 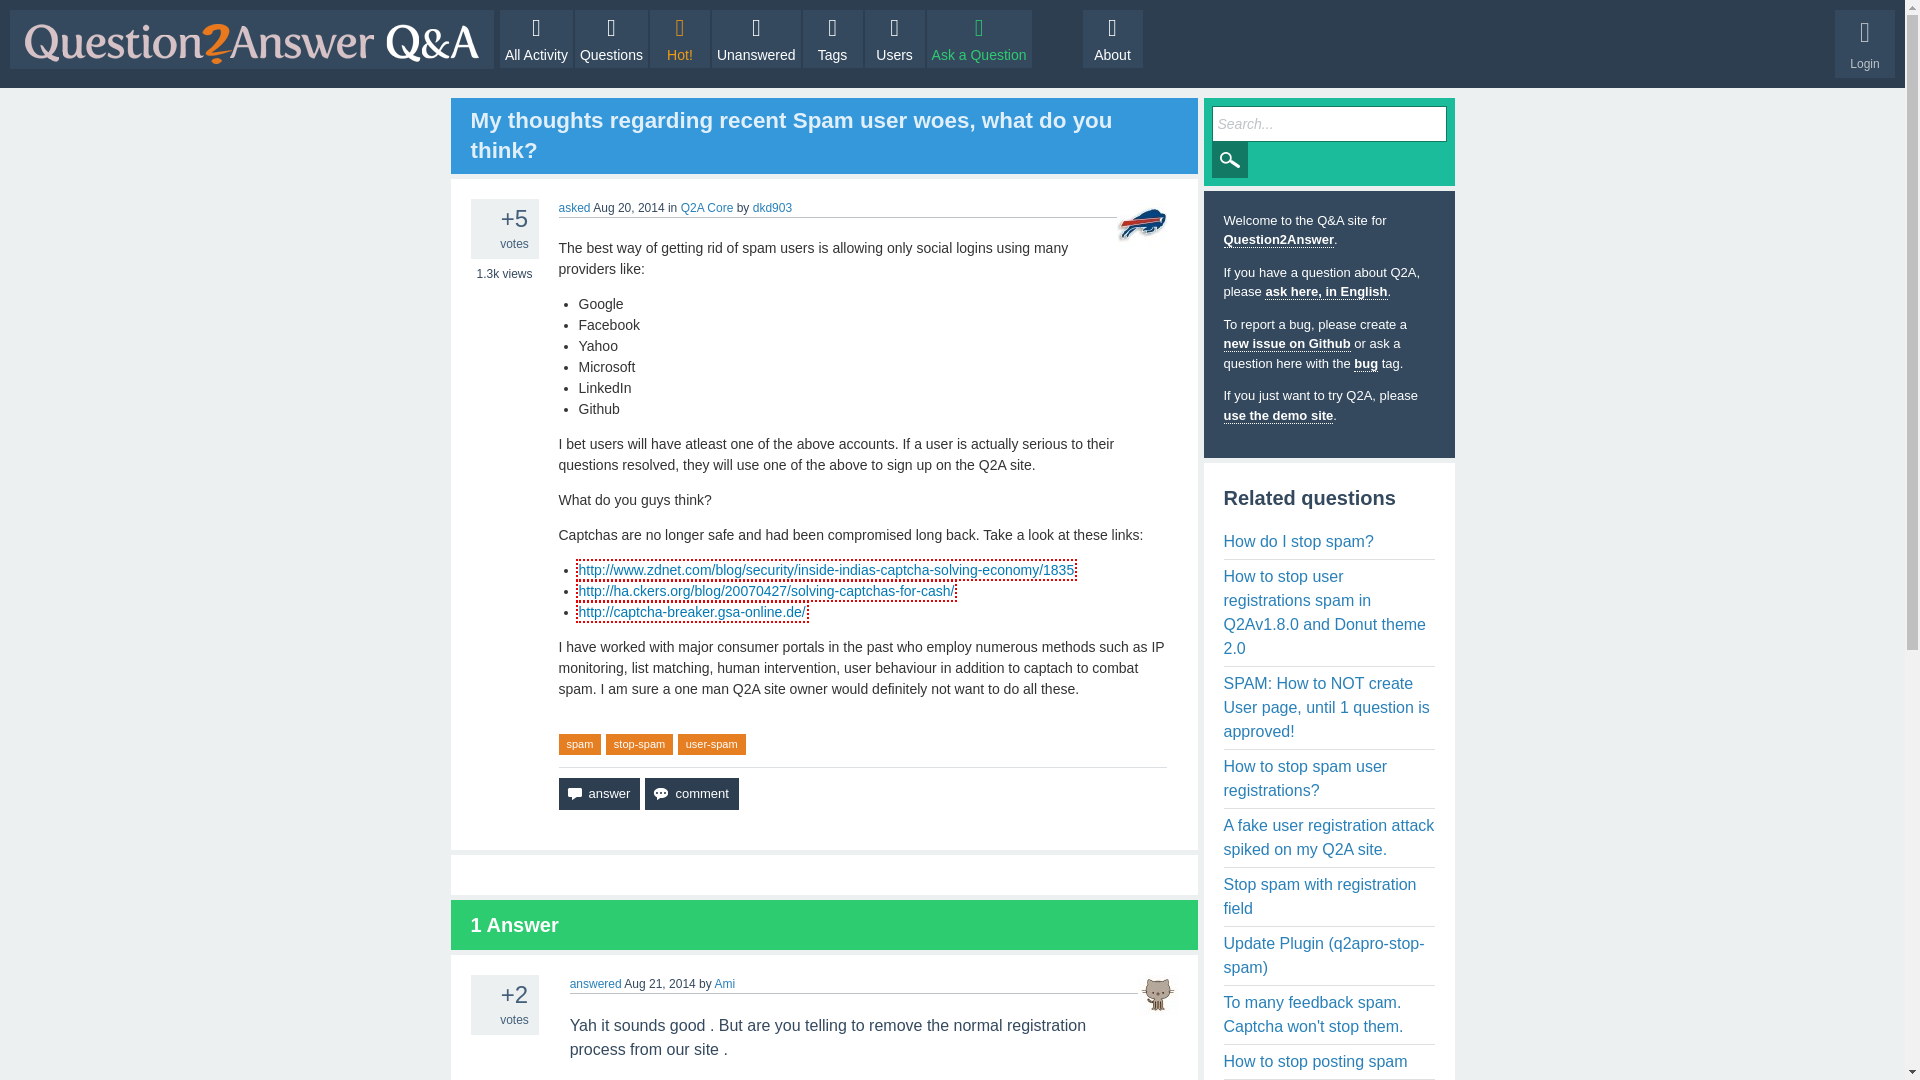 I want to click on Search, so click(x=1230, y=160).